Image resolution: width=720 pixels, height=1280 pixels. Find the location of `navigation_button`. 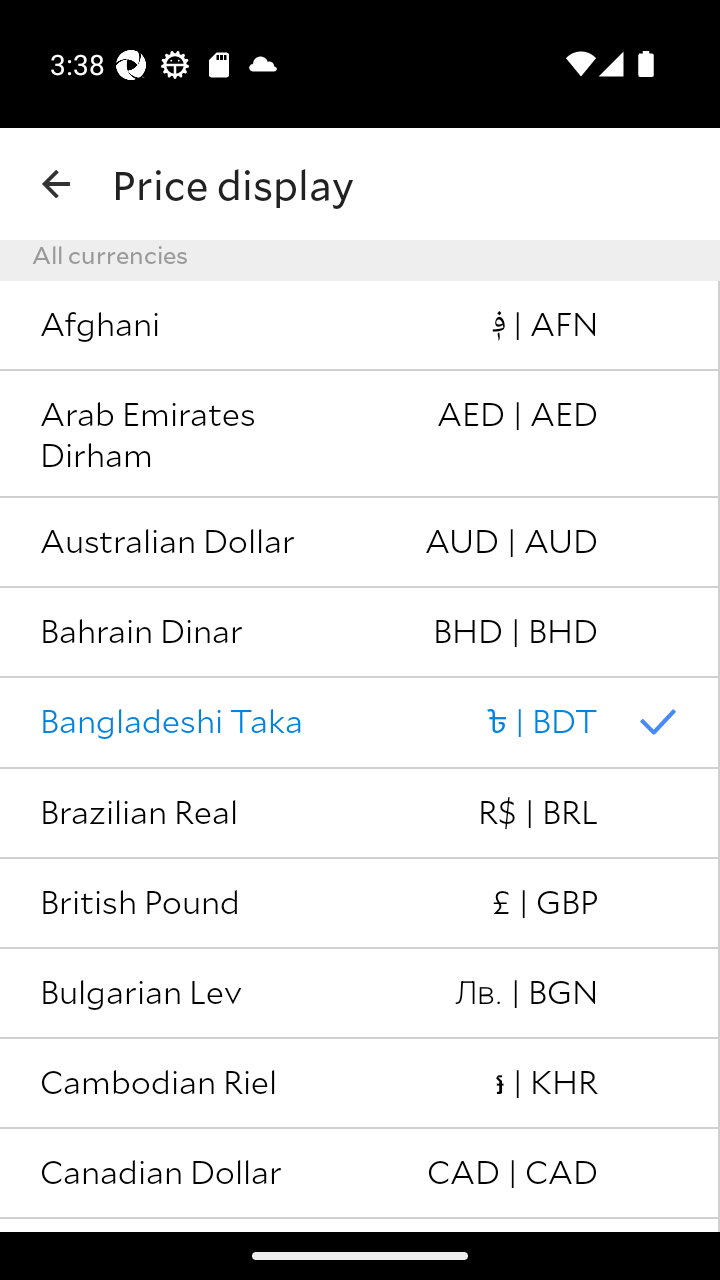

navigation_button is located at coordinates (56, 184).